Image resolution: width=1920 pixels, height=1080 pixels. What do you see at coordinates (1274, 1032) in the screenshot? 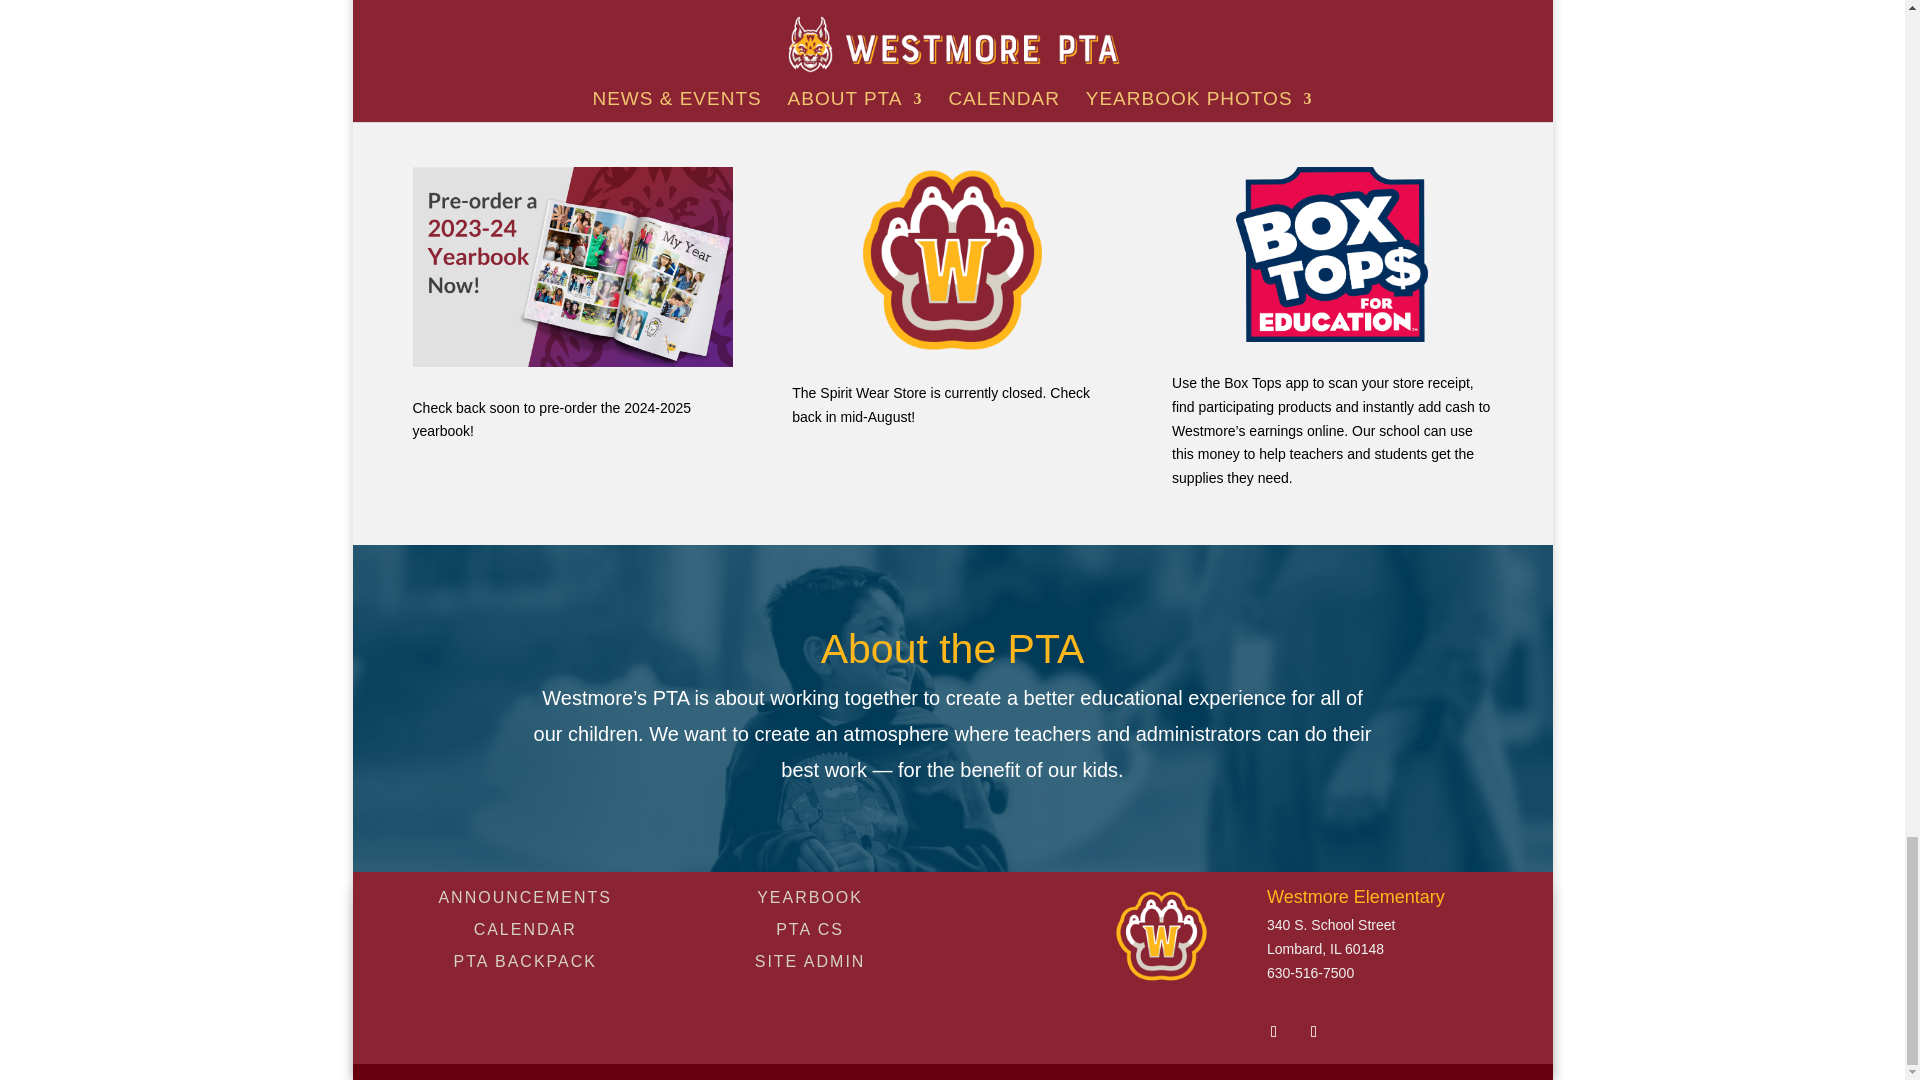
I see `Follow on Facebook` at bounding box center [1274, 1032].